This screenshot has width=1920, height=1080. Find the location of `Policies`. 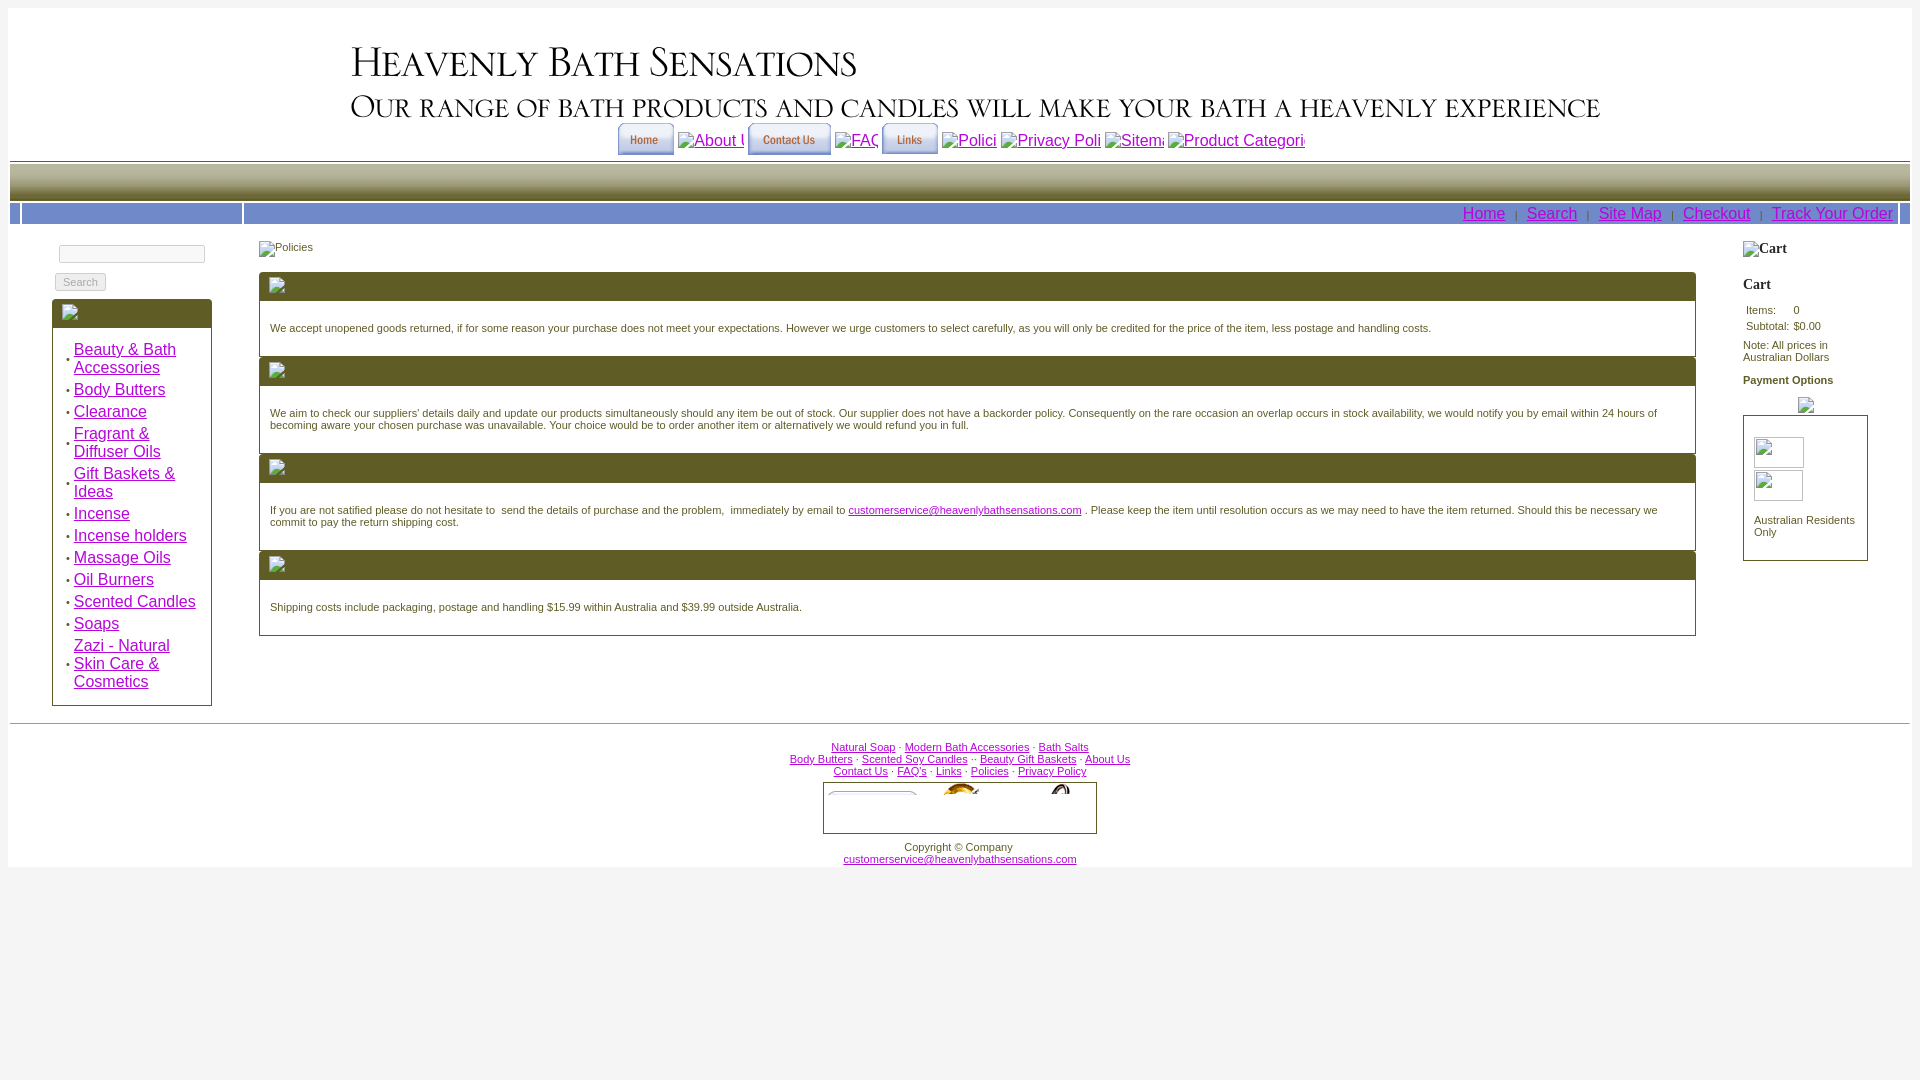

Policies is located at coordinates (990, 770).